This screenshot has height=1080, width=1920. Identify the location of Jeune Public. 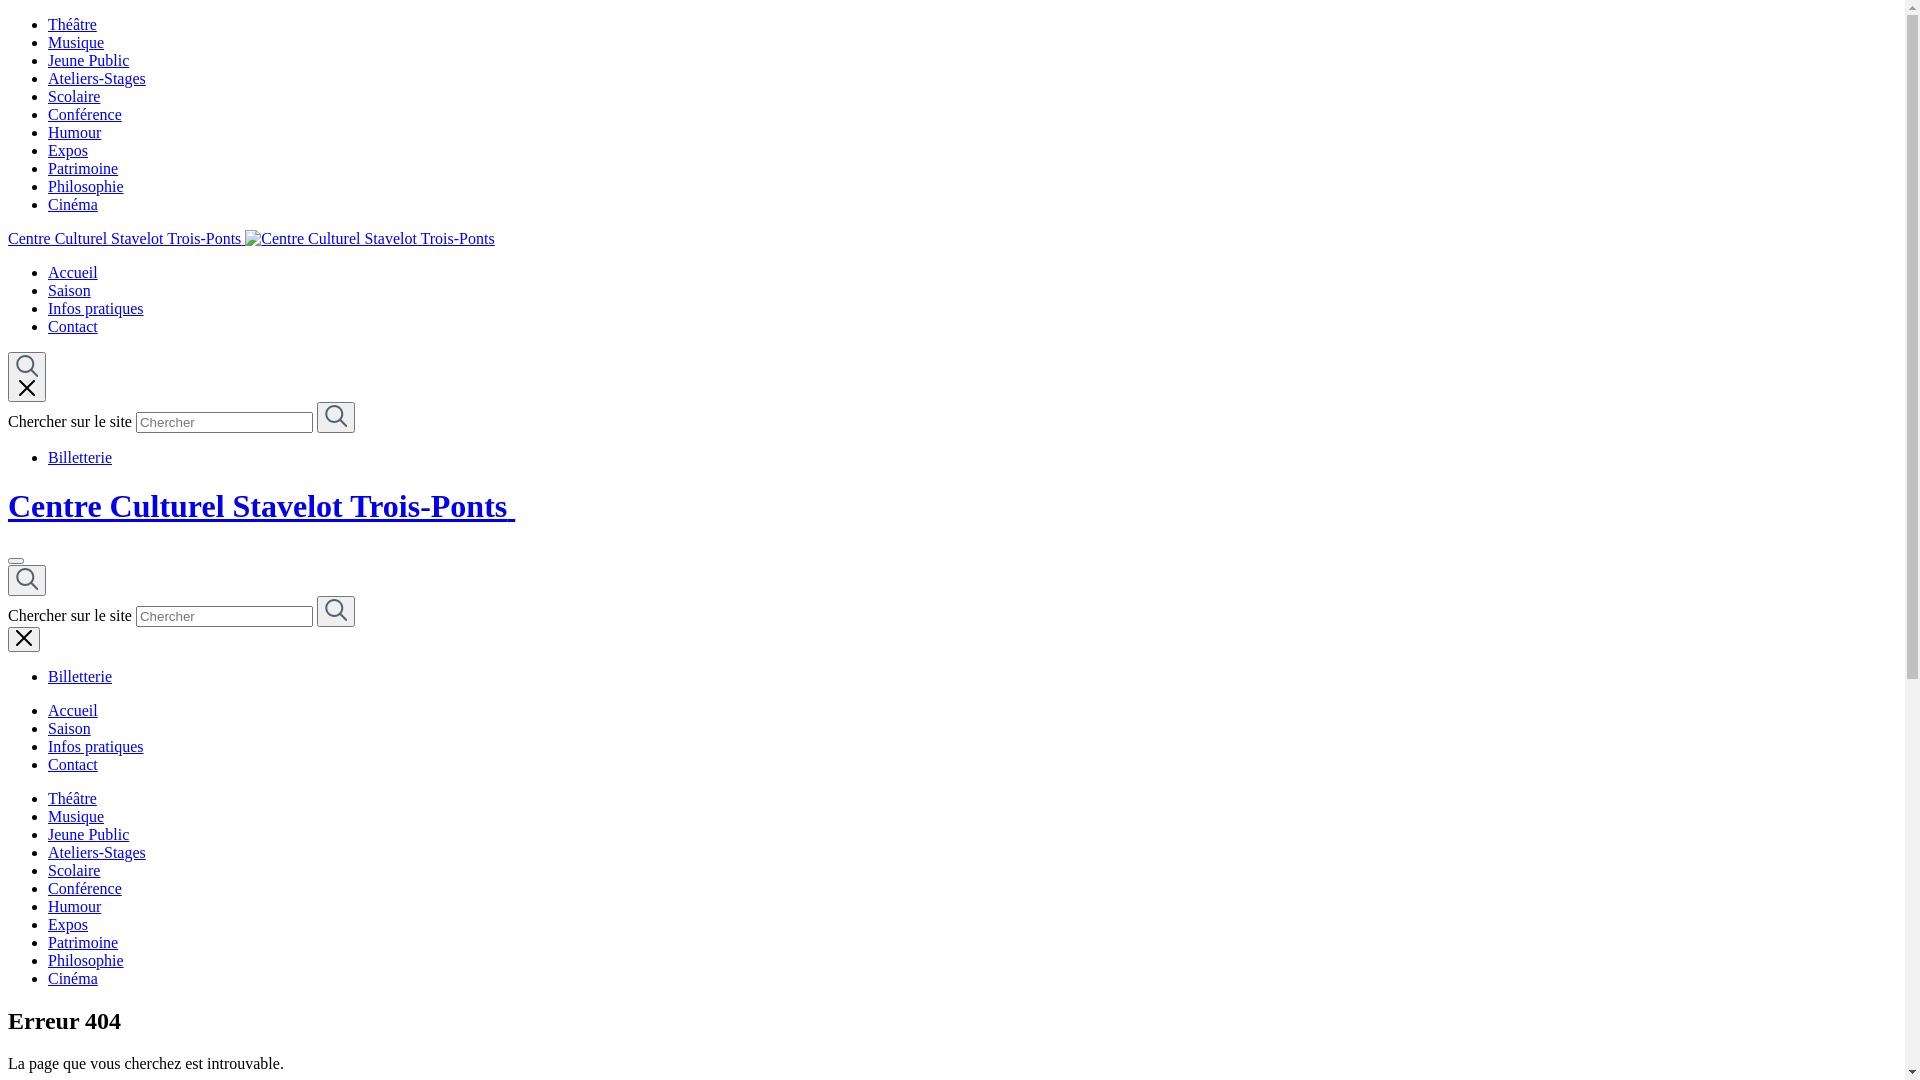
(88, 60).